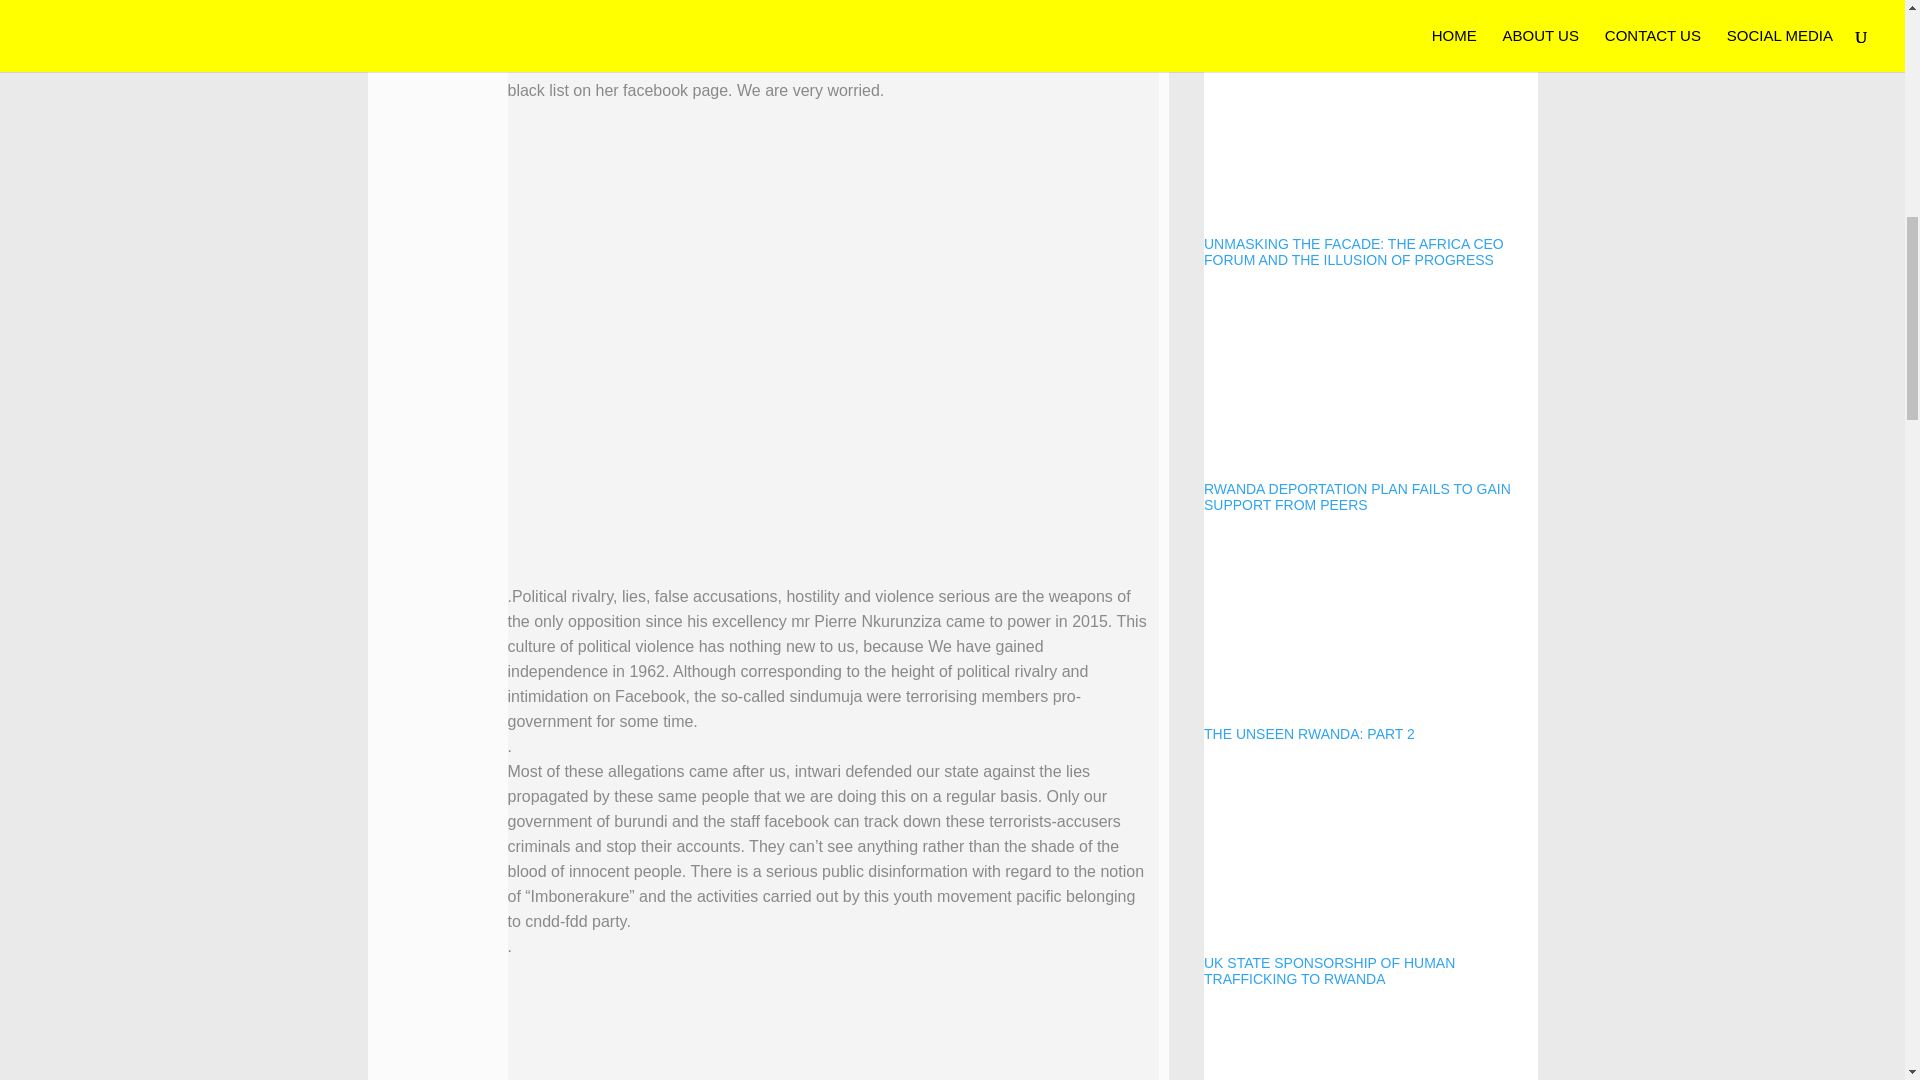 The image size is (1920, 1080). I want to click on UK STATE SPONSORSHIP OF HUMAN TRAFFICKING TO RWANDA, so click(1370, 876).